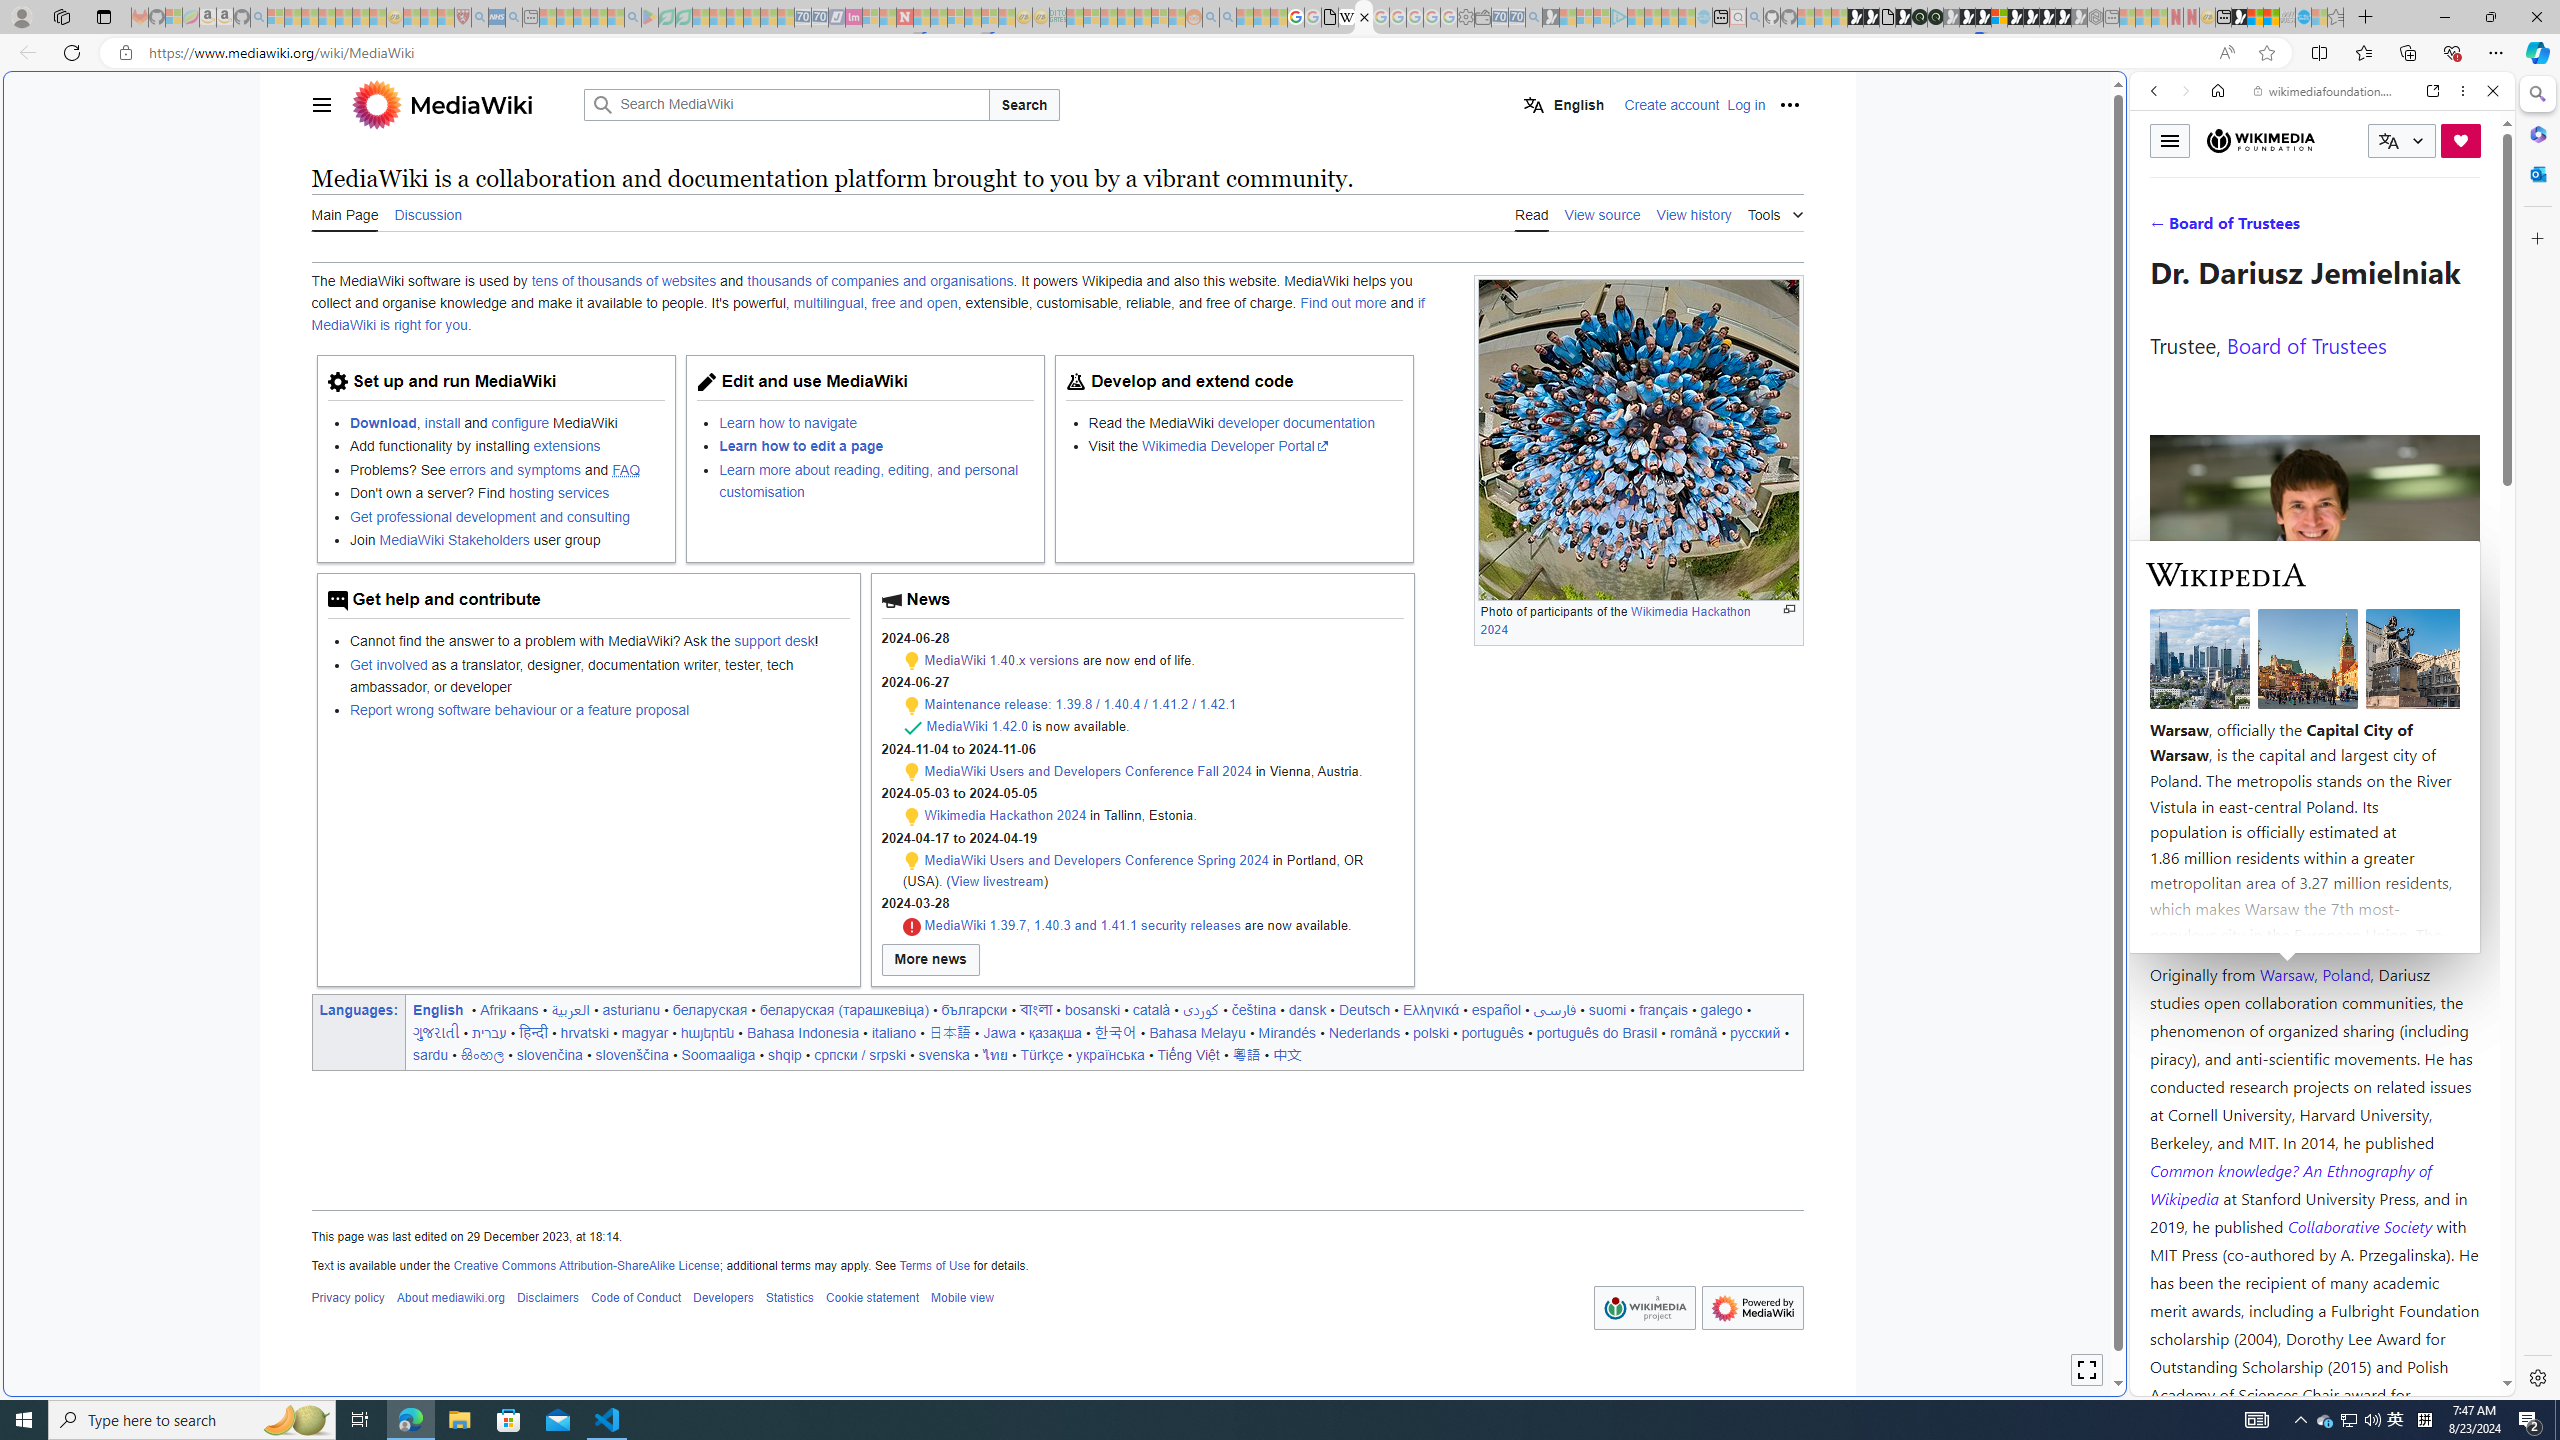 The width and height of the screenshot is (2560, 1440). What do you see at coordinates (520, 422) in the screenshot?
I see `configure` at bounding box center [520, 422].